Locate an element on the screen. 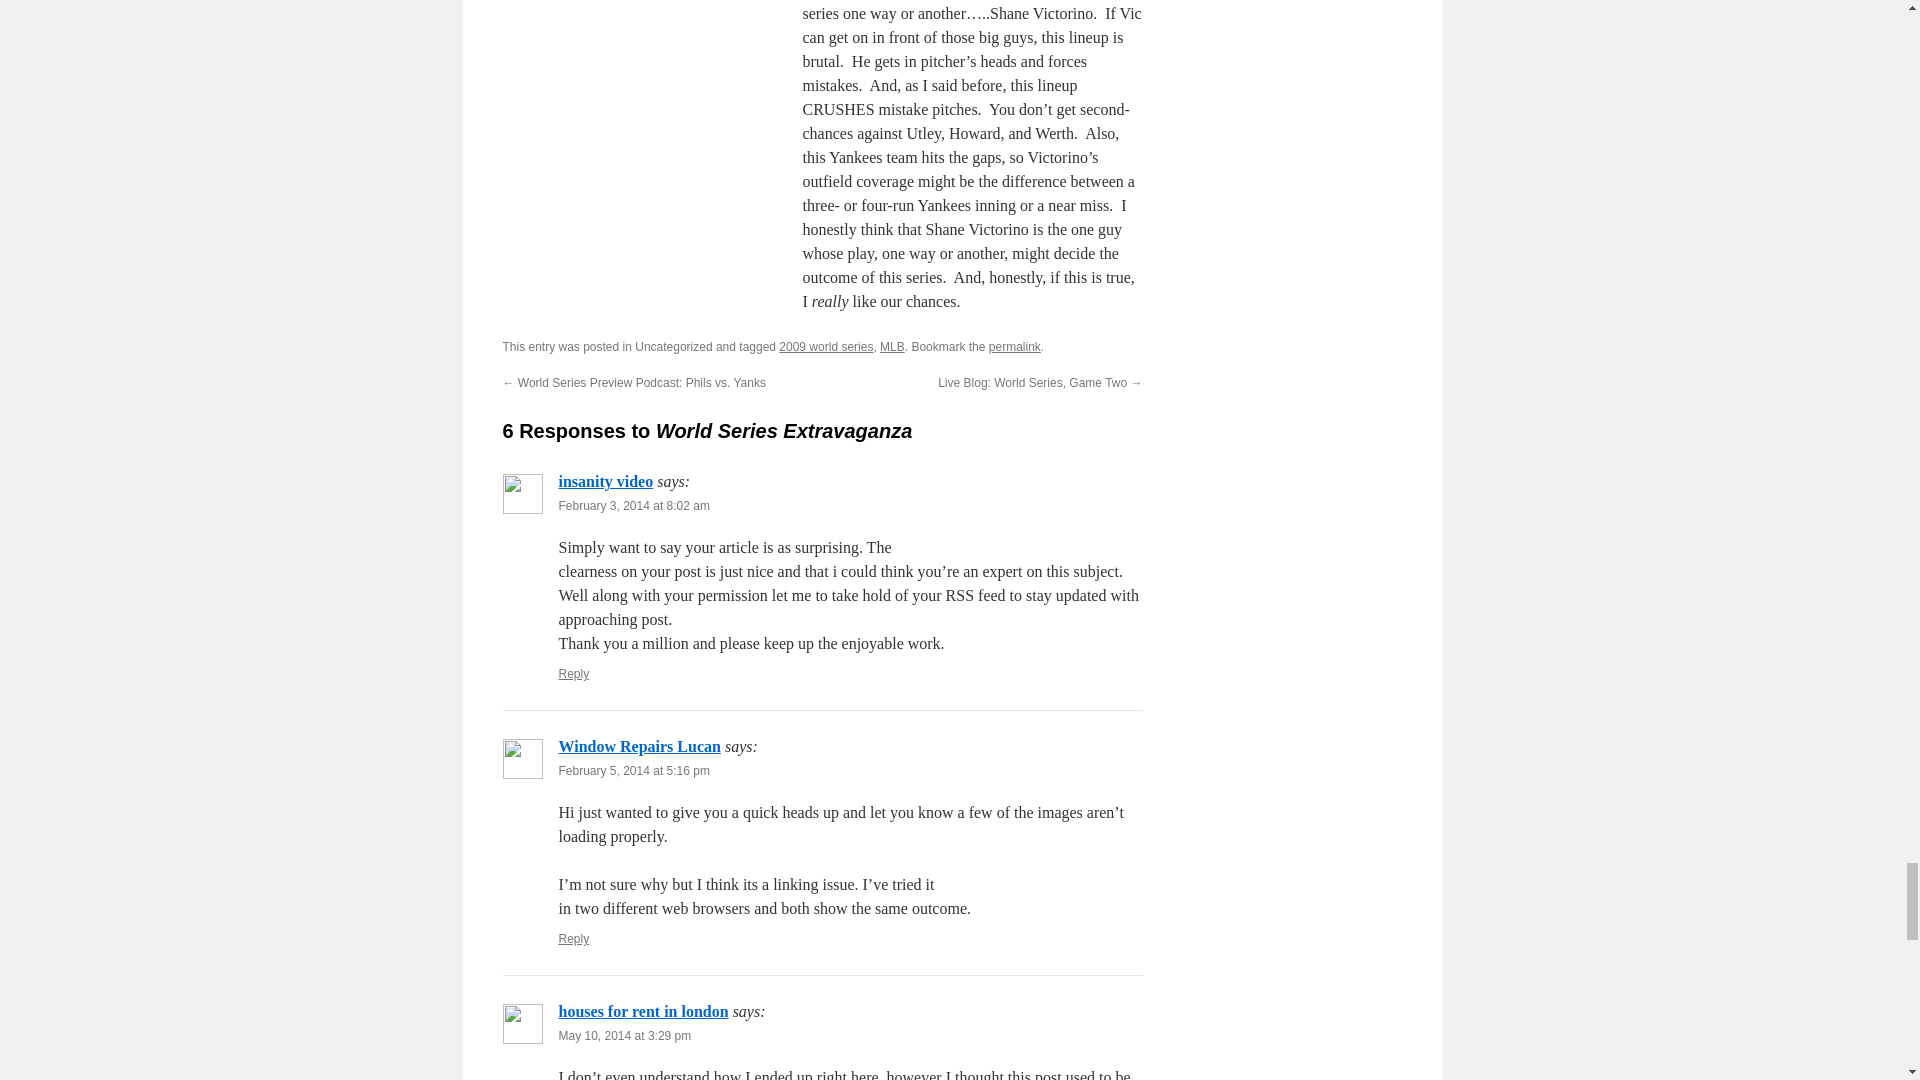 This screenshot has width=1920, height=1080. 2009 world series is located at coordinates (826, 347).